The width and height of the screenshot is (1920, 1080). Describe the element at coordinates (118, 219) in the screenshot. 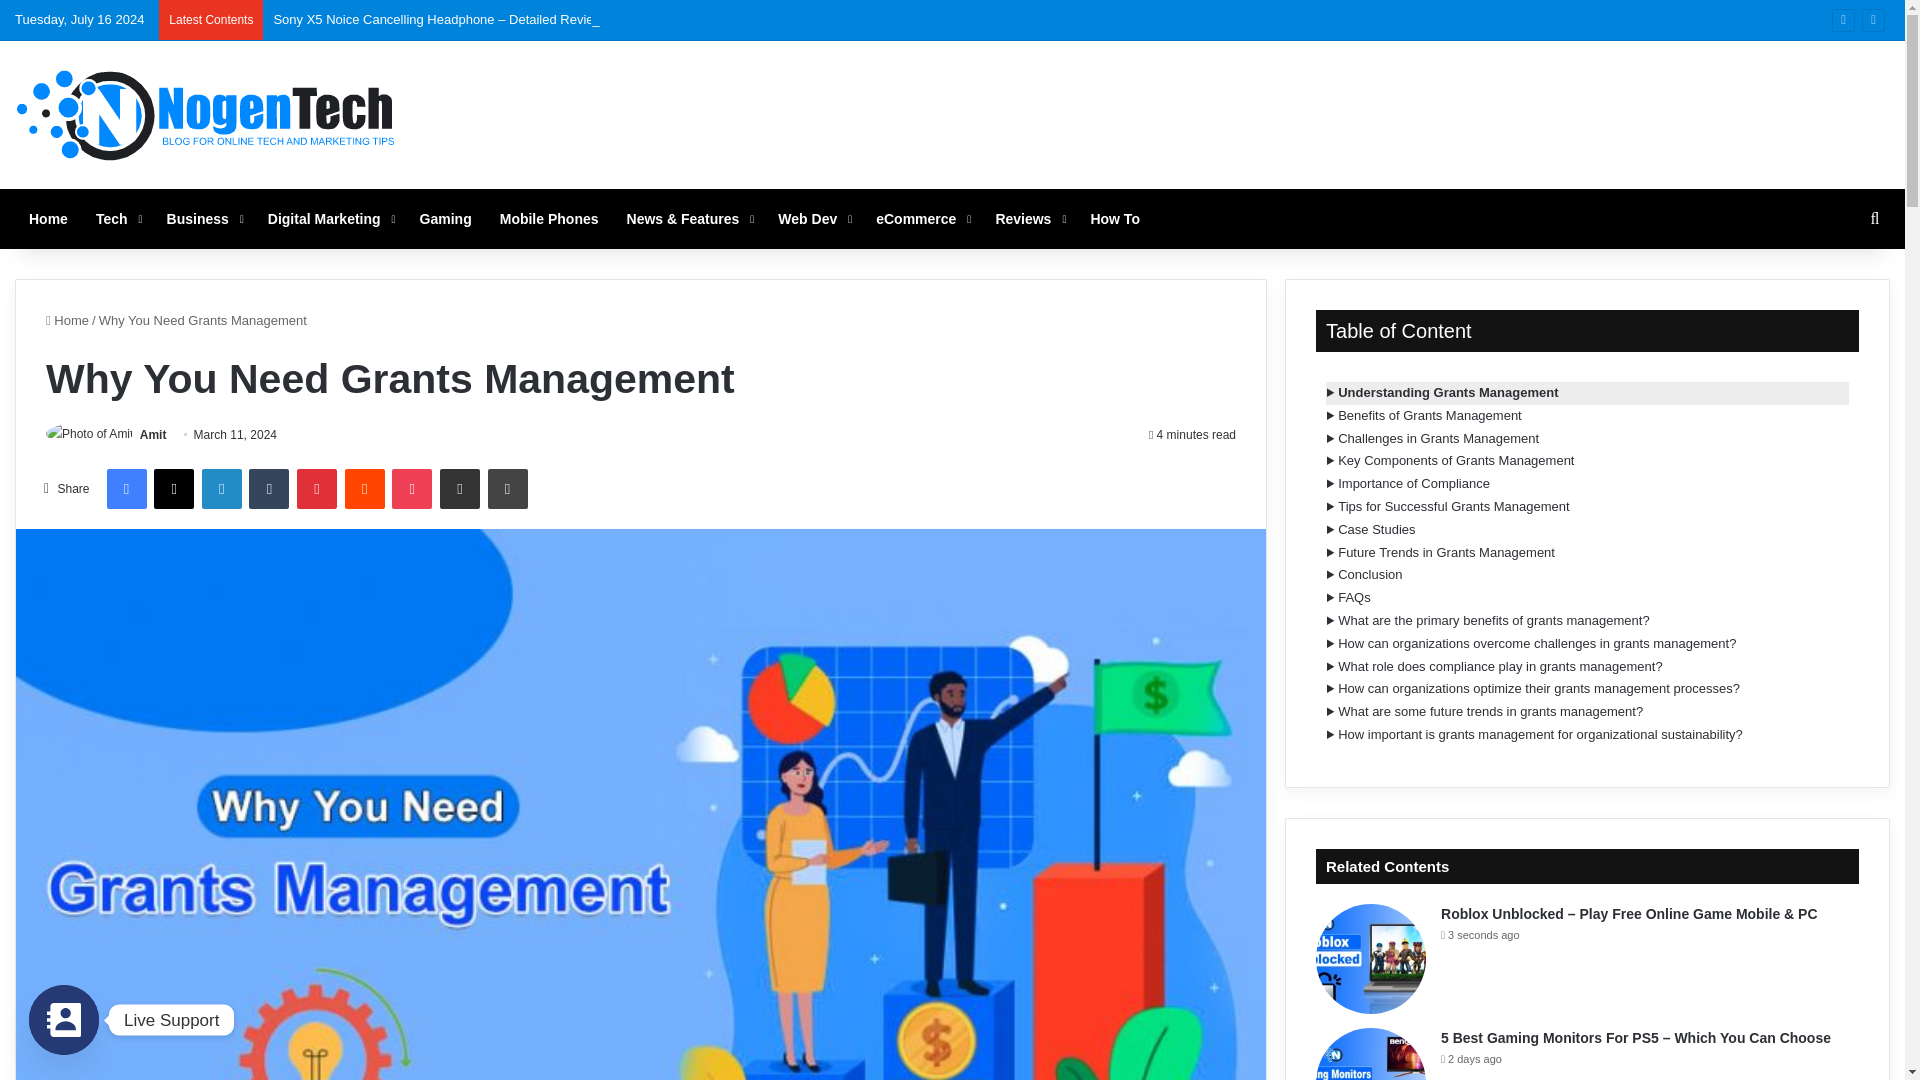

I see `Tech` at that location.